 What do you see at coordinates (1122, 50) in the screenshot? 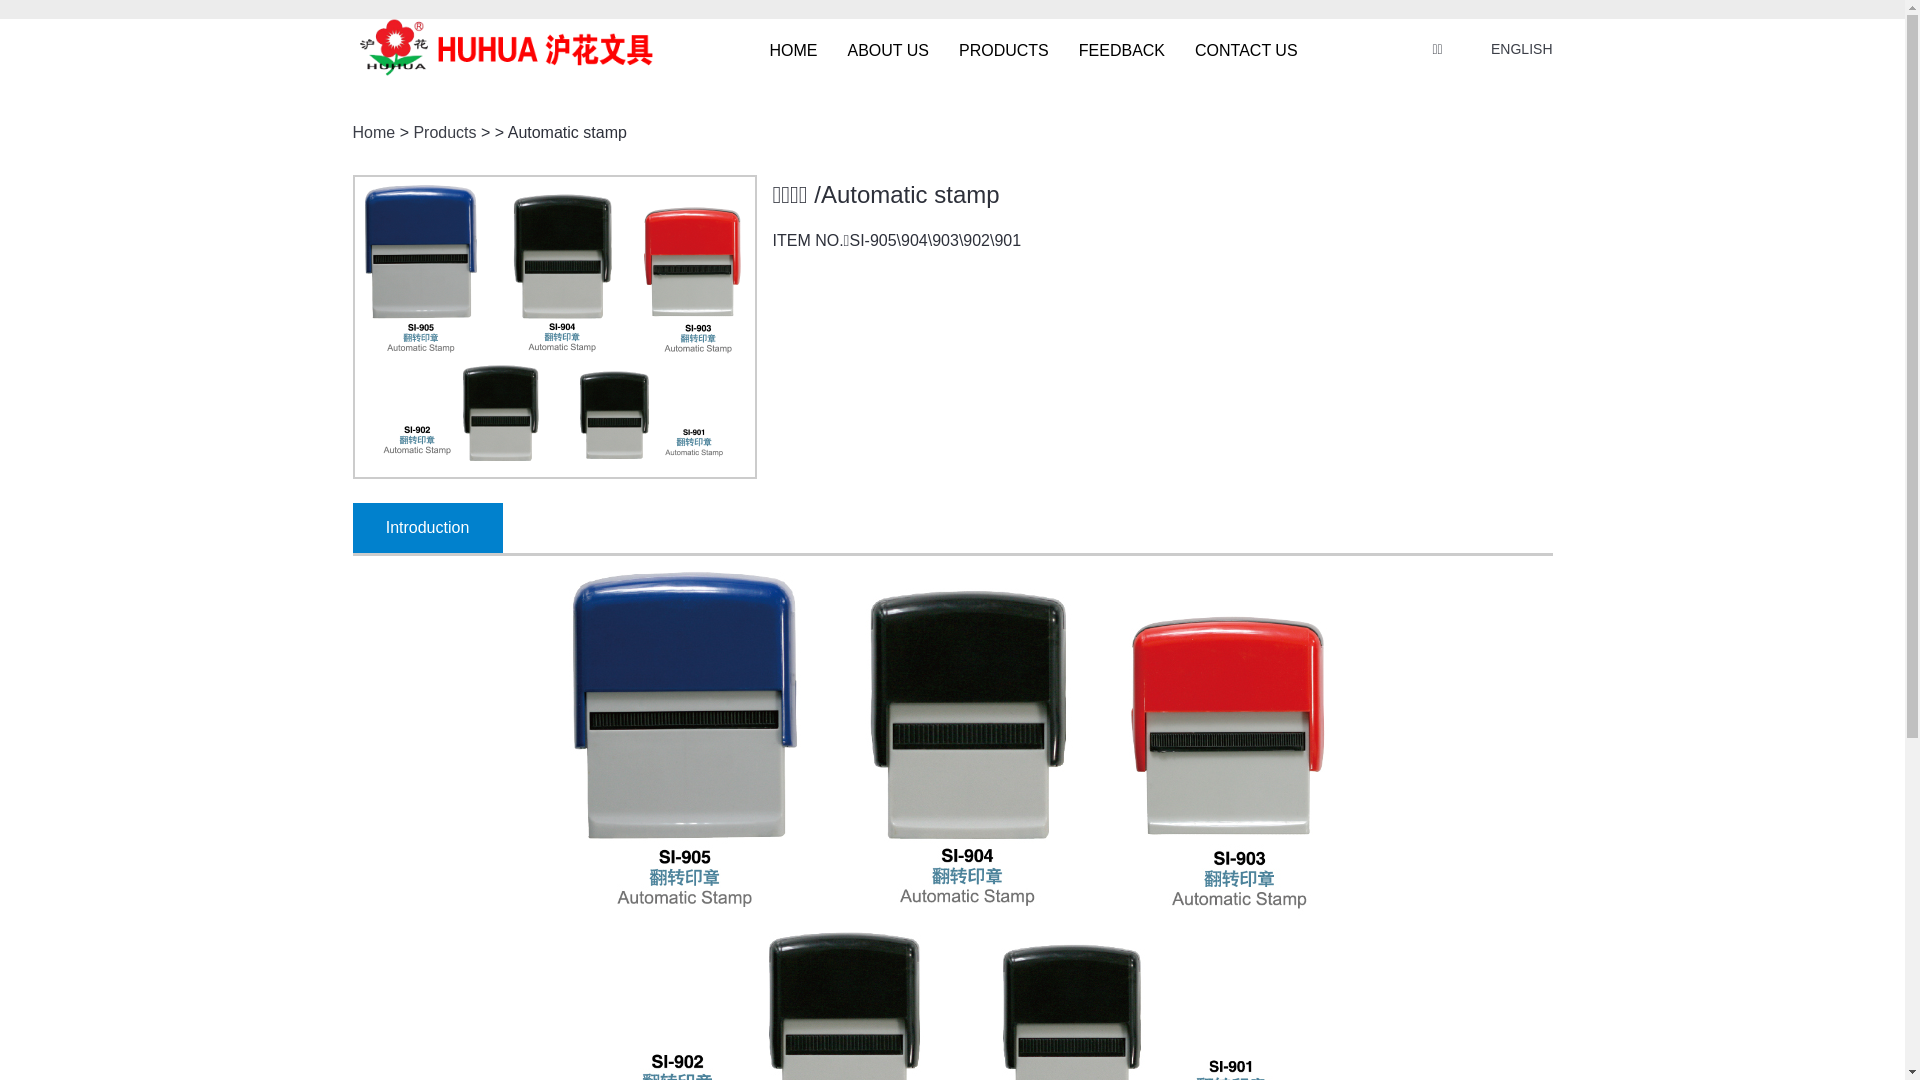
I see `FEEDBACK` at bounding box center [1122, 50].